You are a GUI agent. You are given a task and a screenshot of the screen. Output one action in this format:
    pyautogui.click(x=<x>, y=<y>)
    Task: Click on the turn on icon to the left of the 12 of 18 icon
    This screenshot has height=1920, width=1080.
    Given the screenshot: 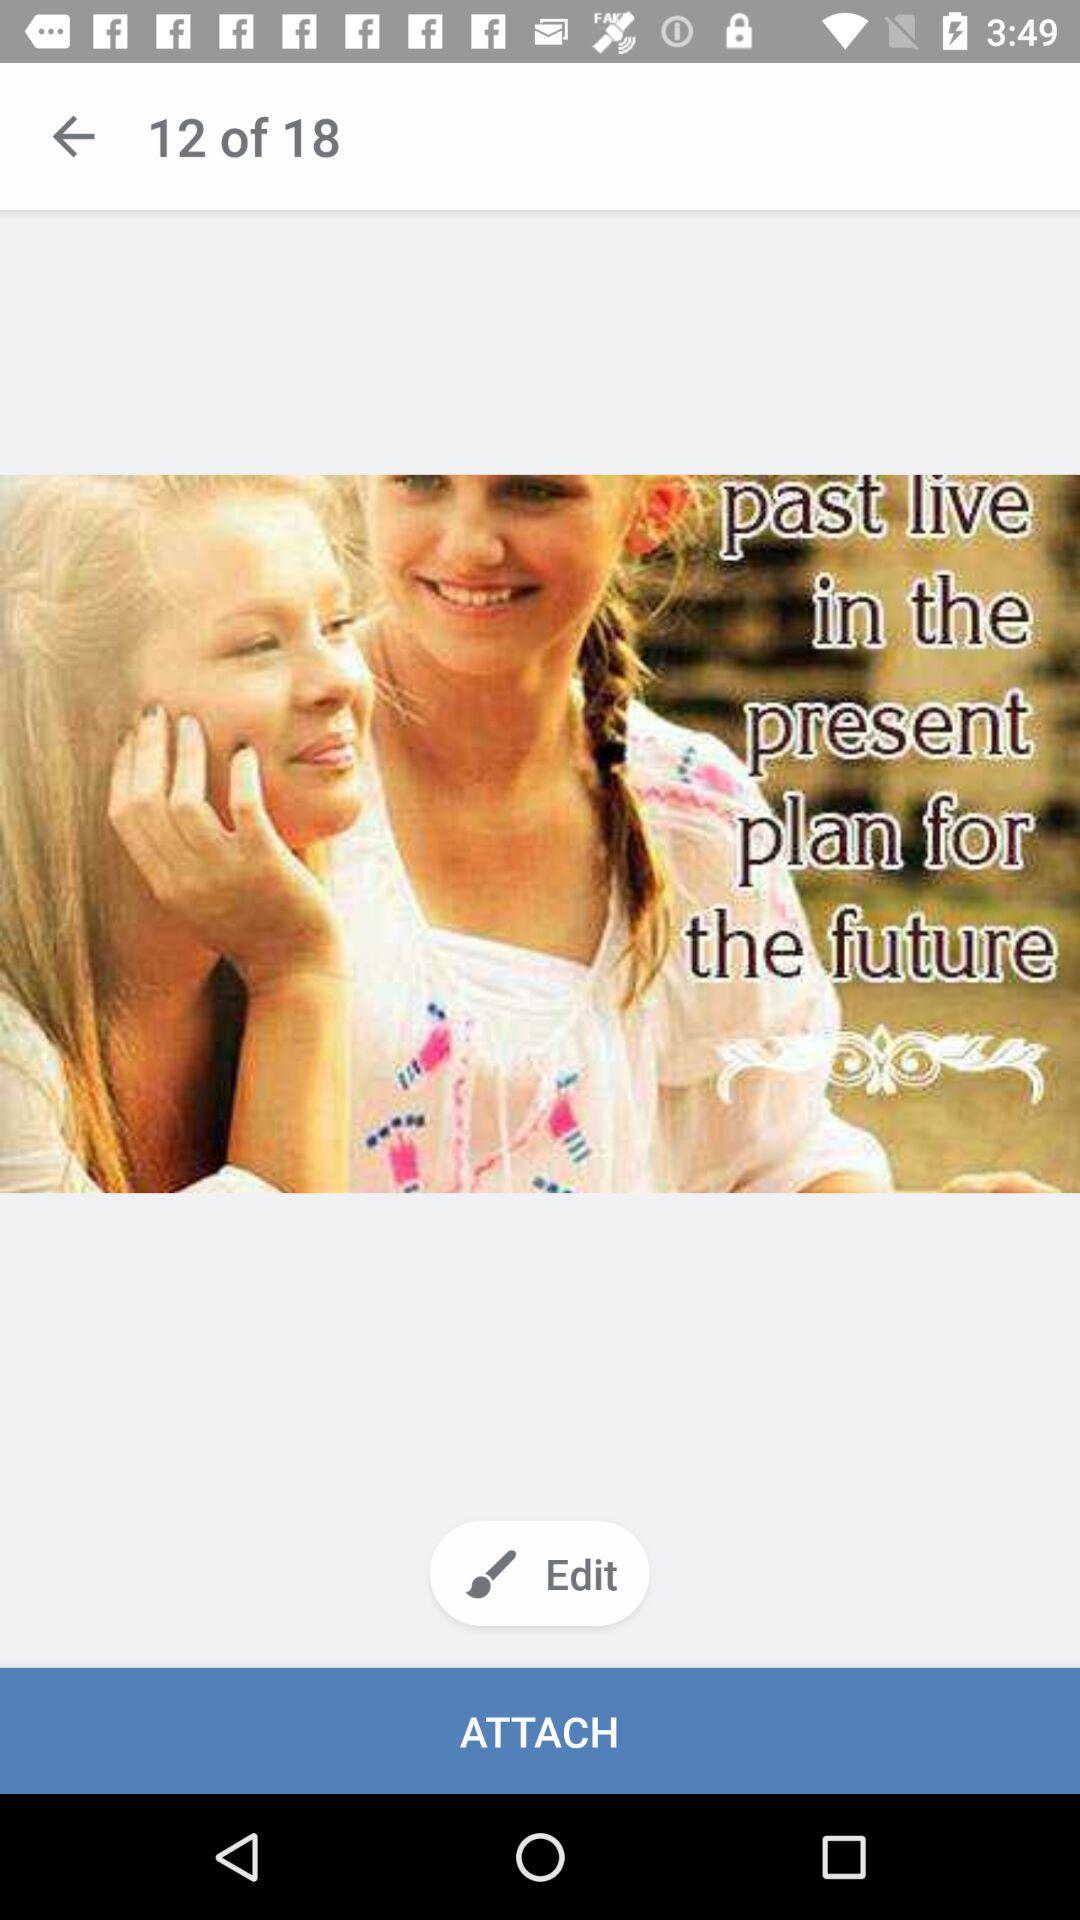 What is the action you would take?
    pyautogui.click(x=73, y=136)
    